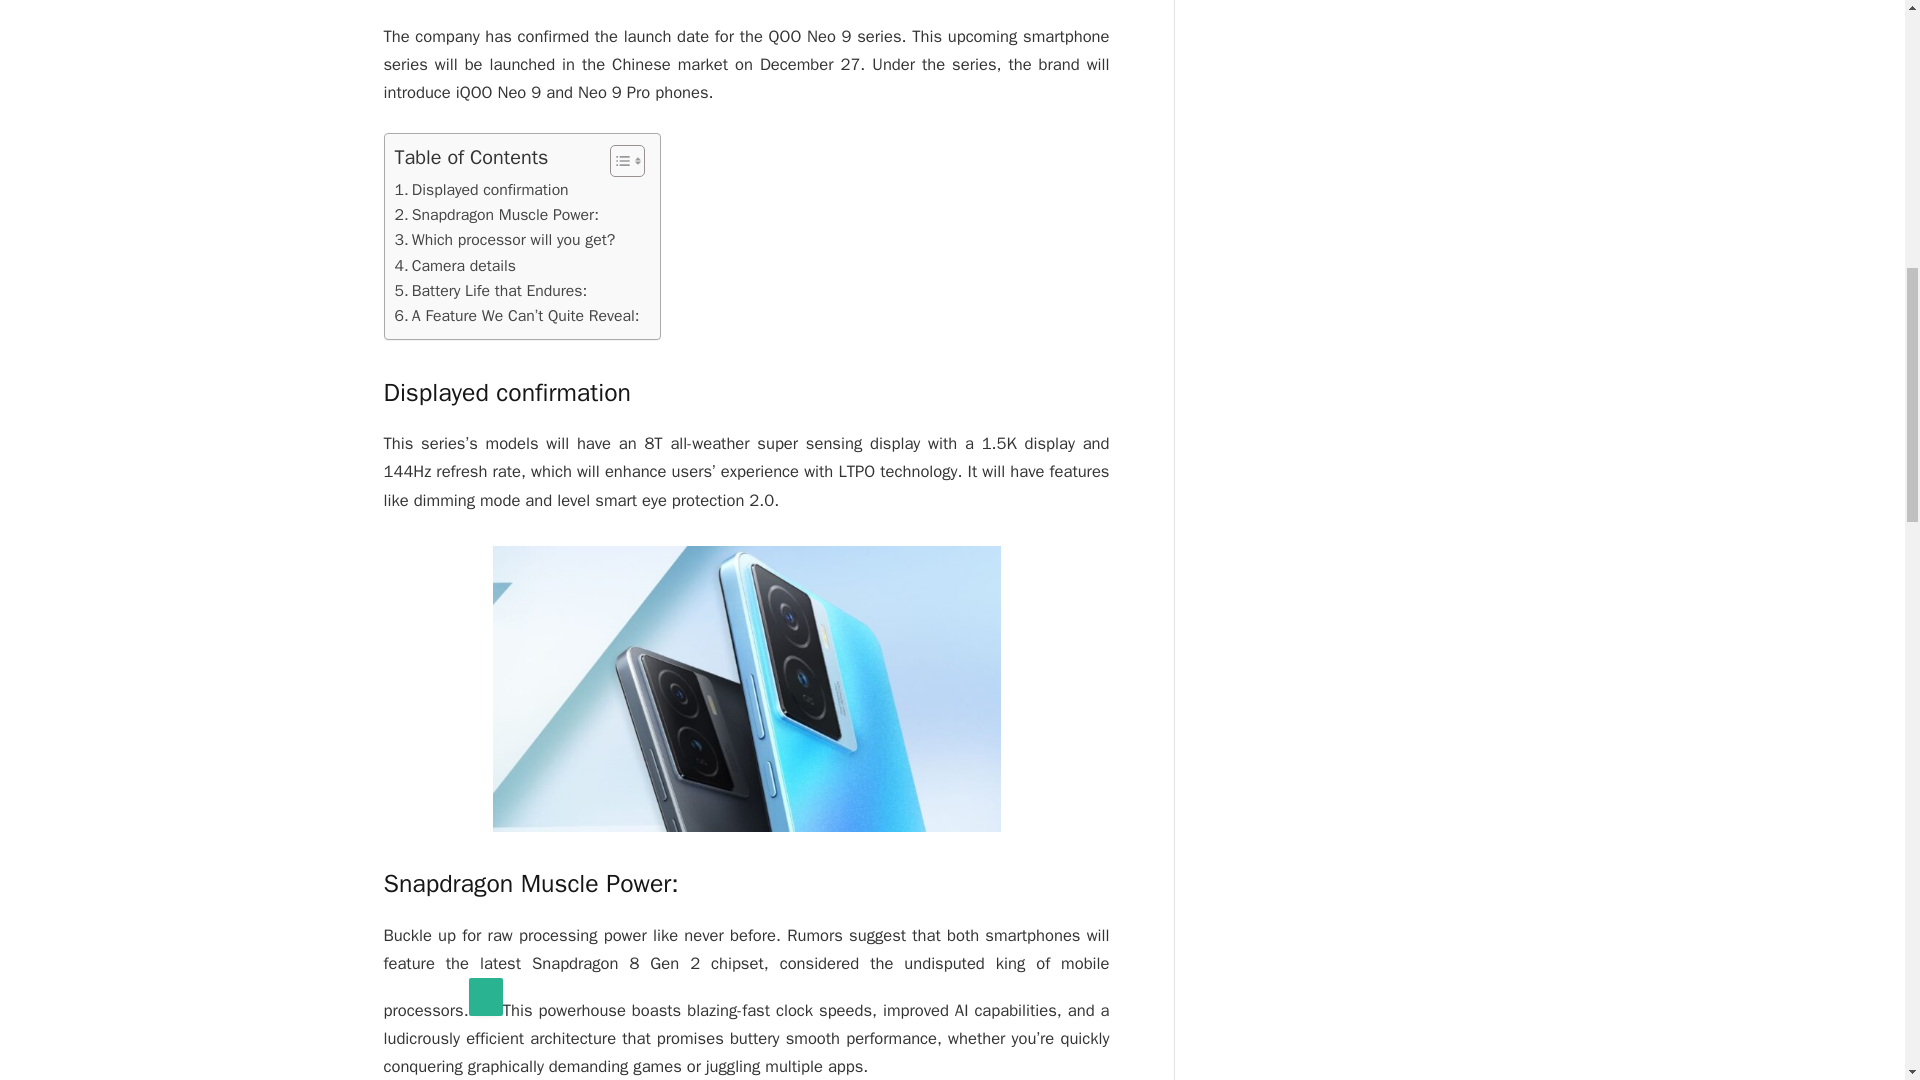 Image resolution: width=1920 pixels, height=1080 pixels. I want to click on Displayed confirmation, so click(480, 190).